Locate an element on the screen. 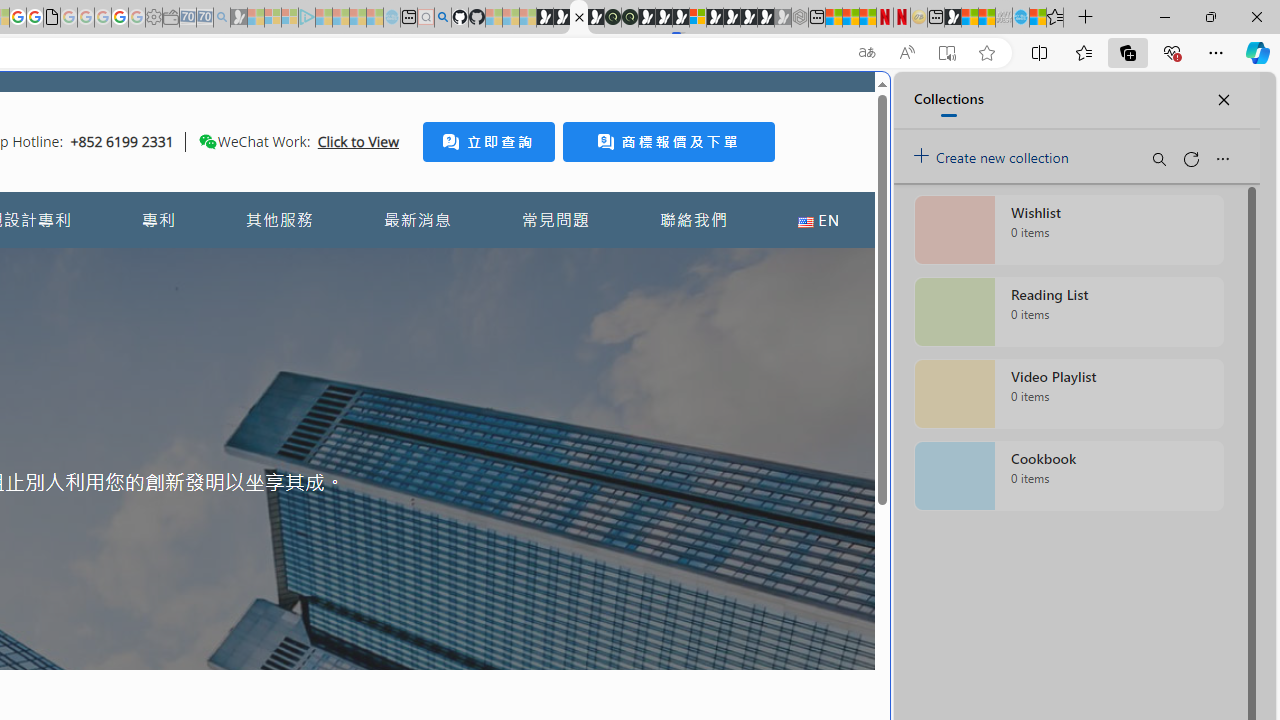  Earth has six continents not seven, radical new study claims is located at coordinates (986, 18).